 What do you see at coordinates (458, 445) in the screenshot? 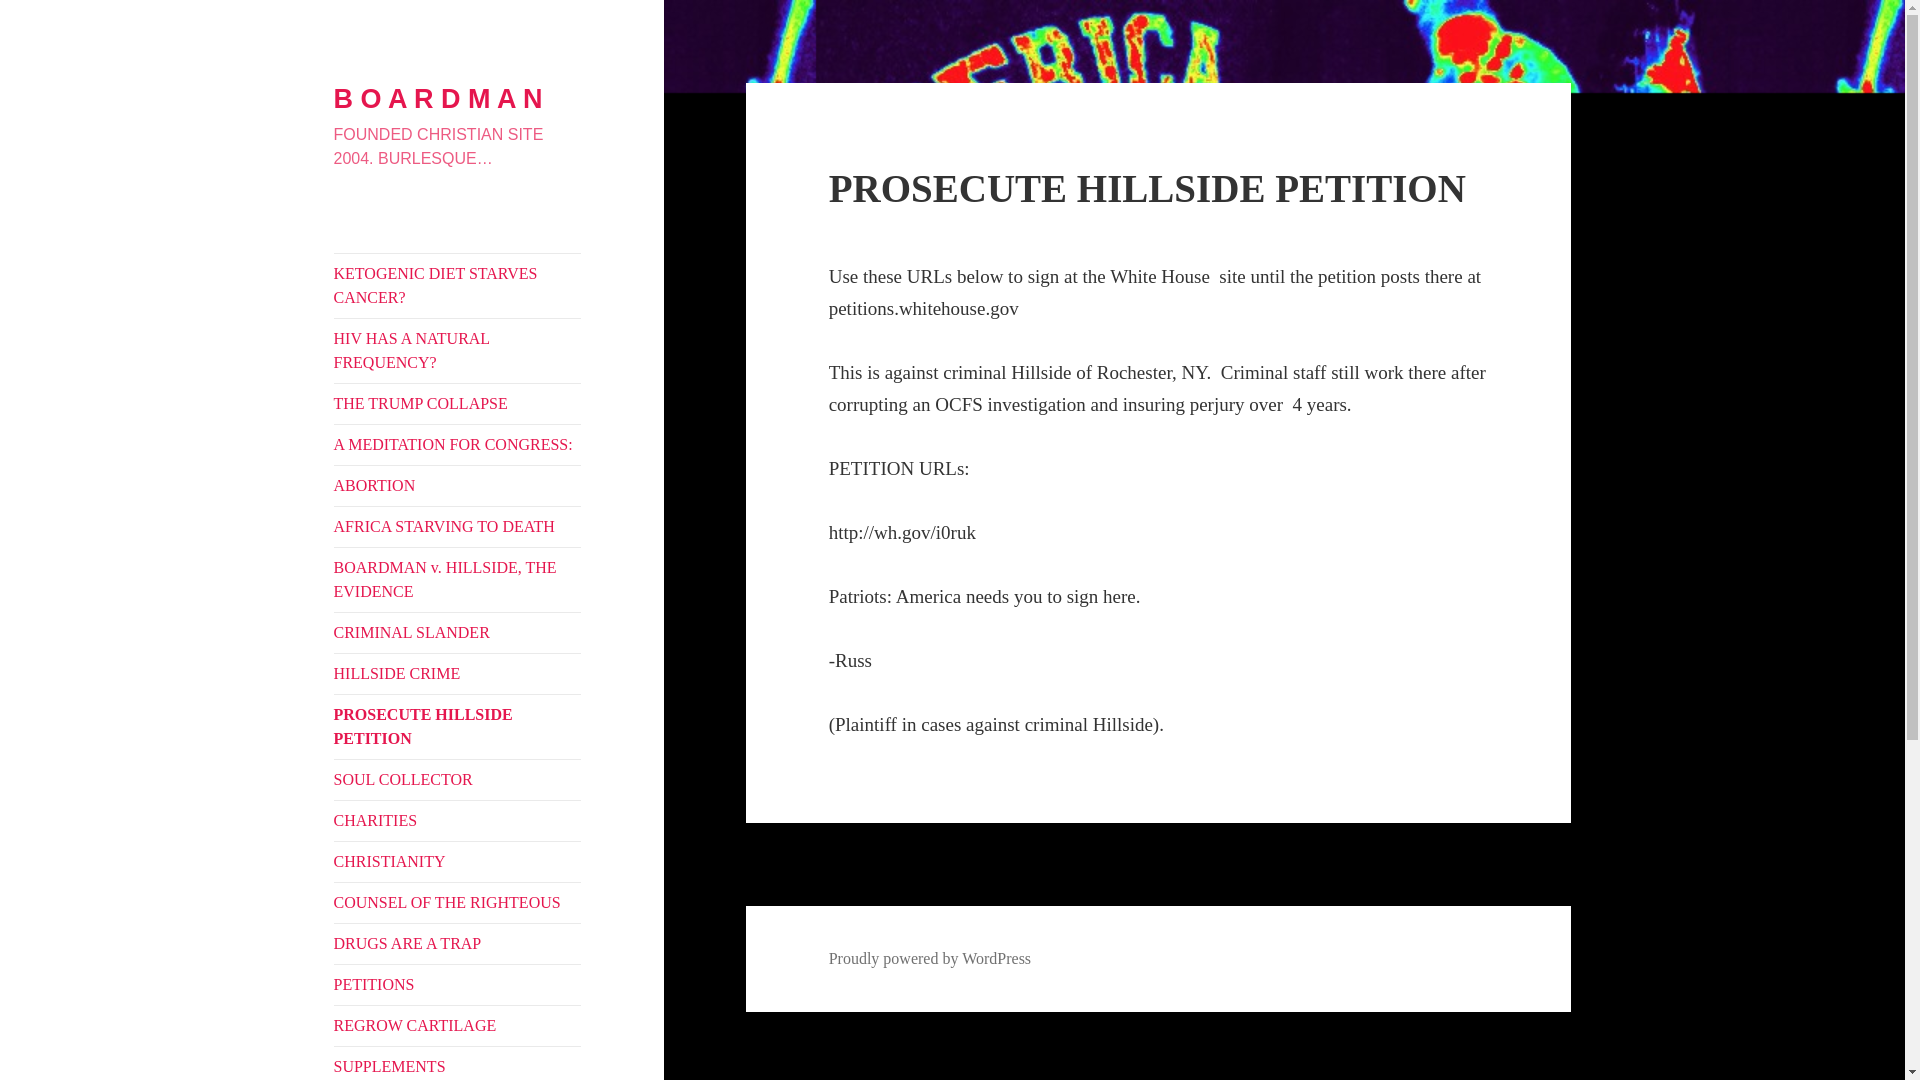
I see `A MEDITATION FOR CONGRESS:` at bounding box center [458, 445].